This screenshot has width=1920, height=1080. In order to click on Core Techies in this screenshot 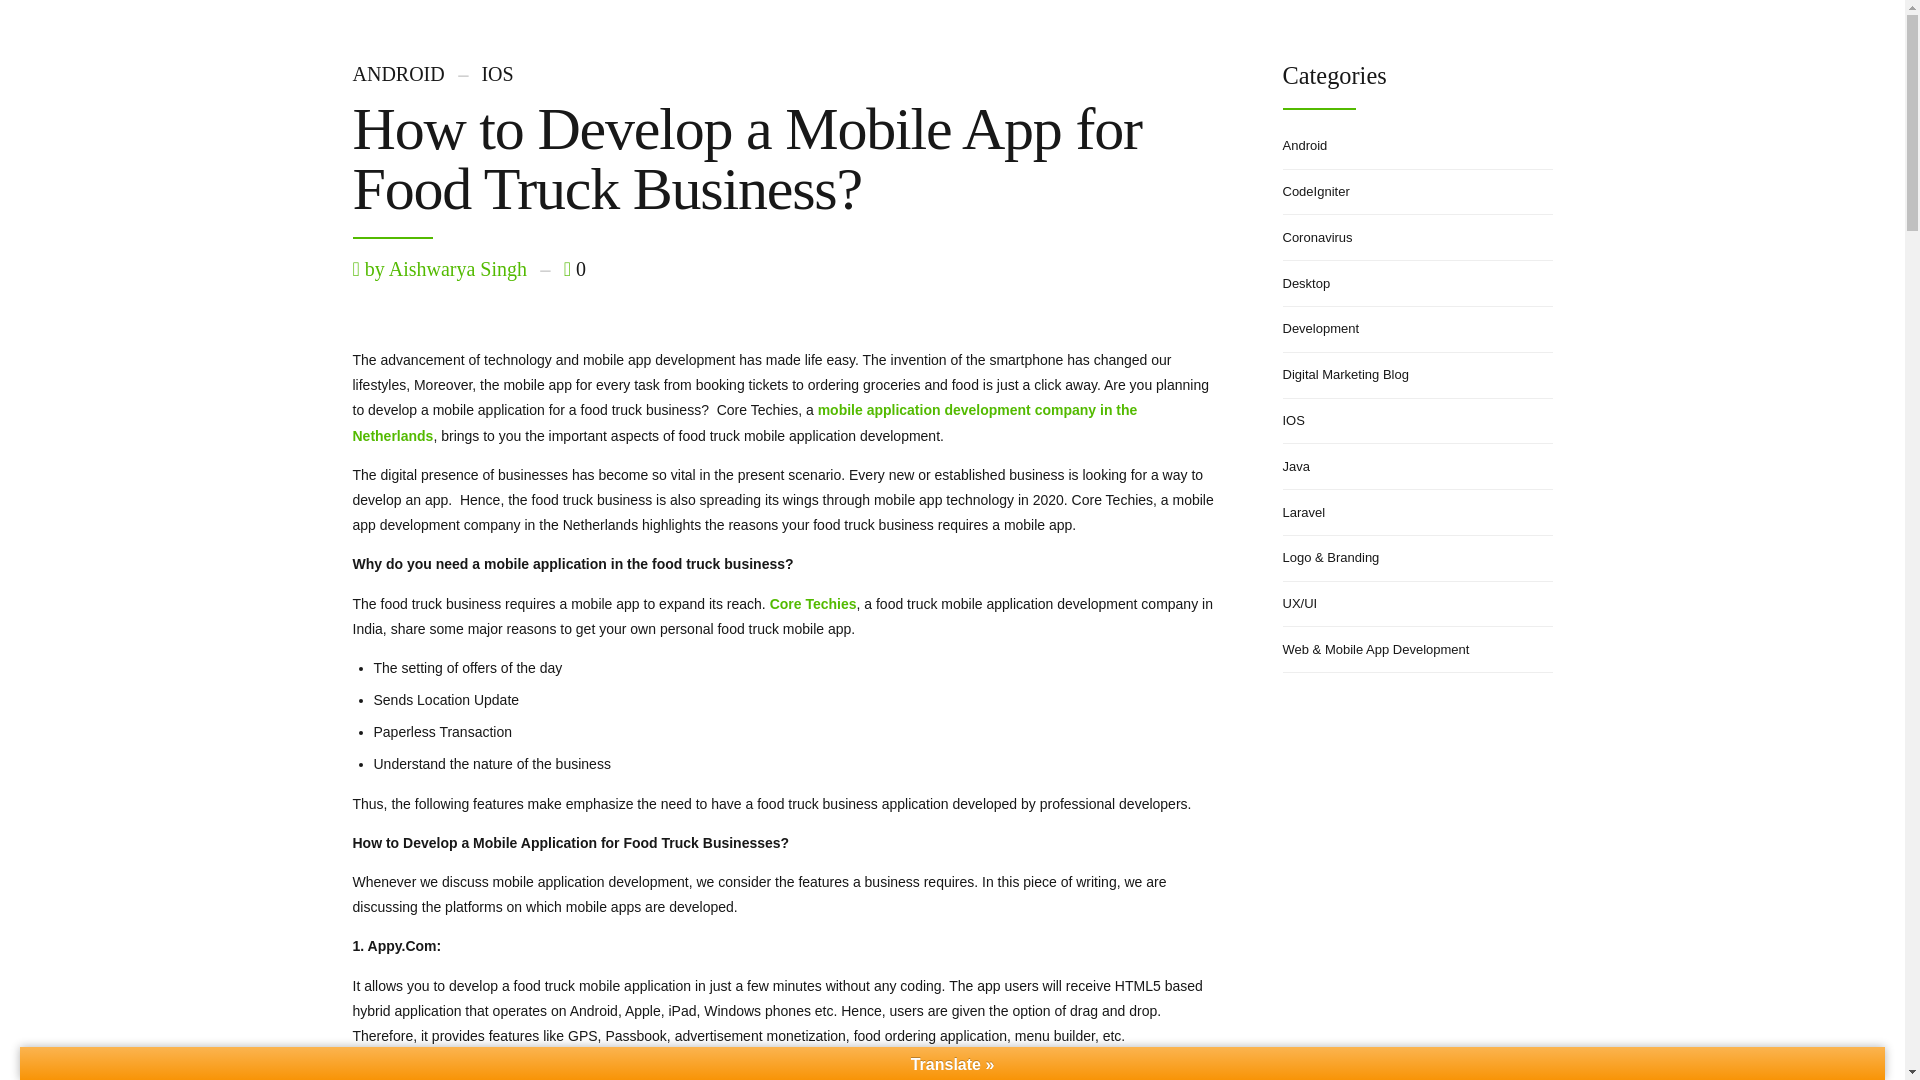, I will do `click(812, 604)`.